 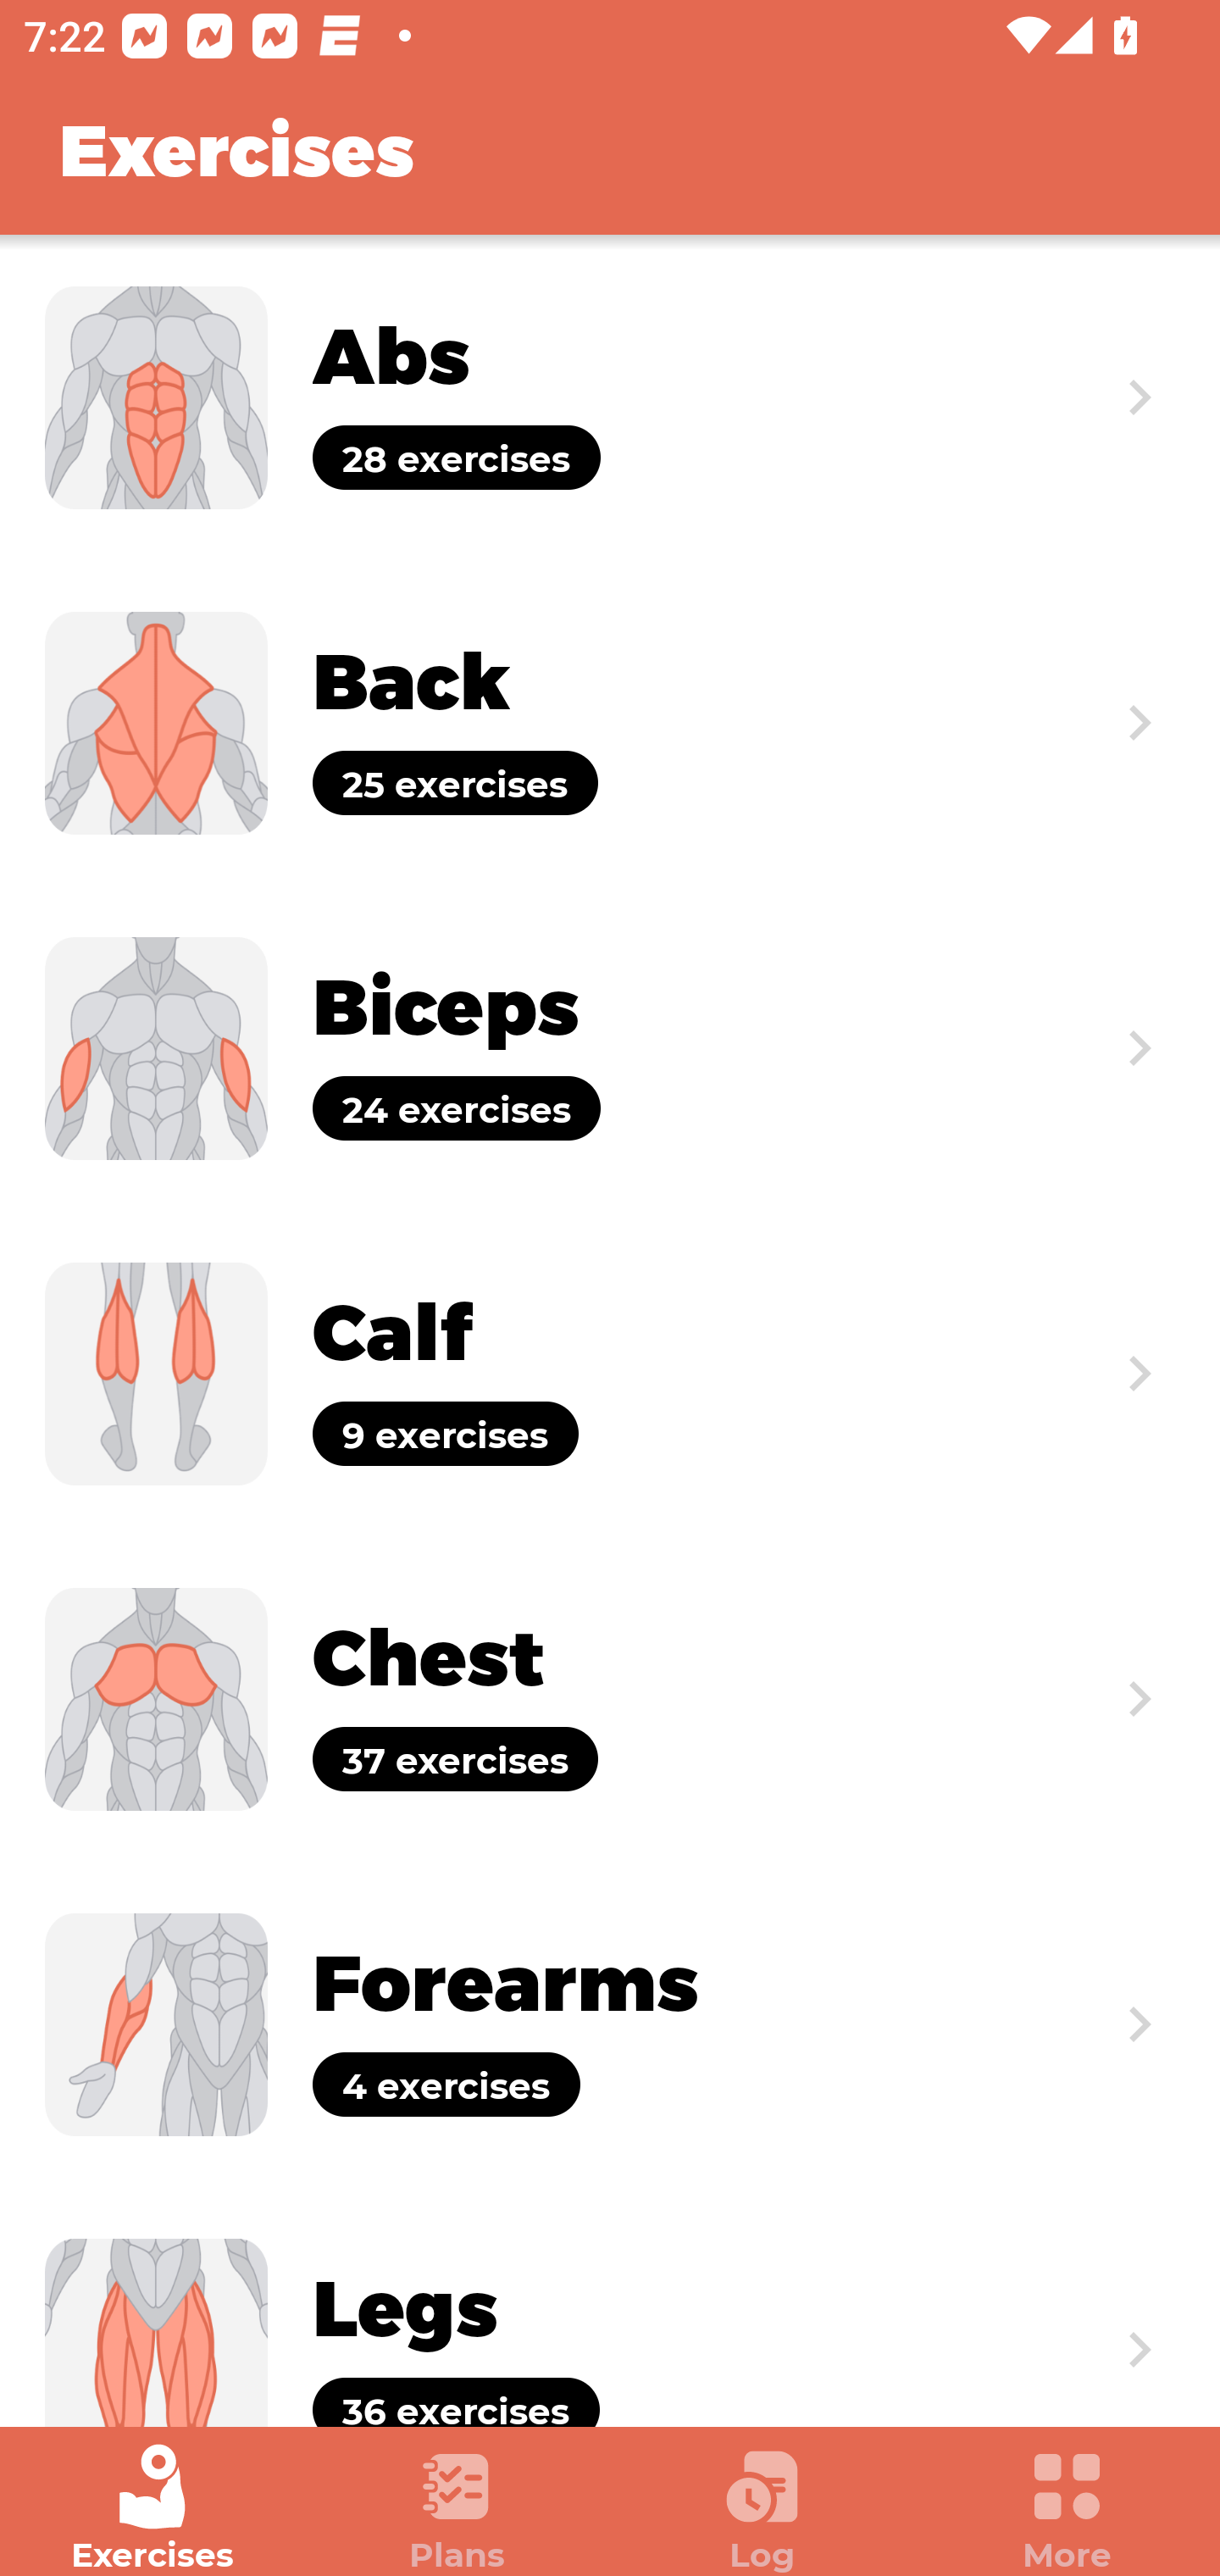 What do you see at coordinates (610, 1698) in the screenshot?
I see `Exercise Chest 37 exercises` at bounding box center [610, 1698].